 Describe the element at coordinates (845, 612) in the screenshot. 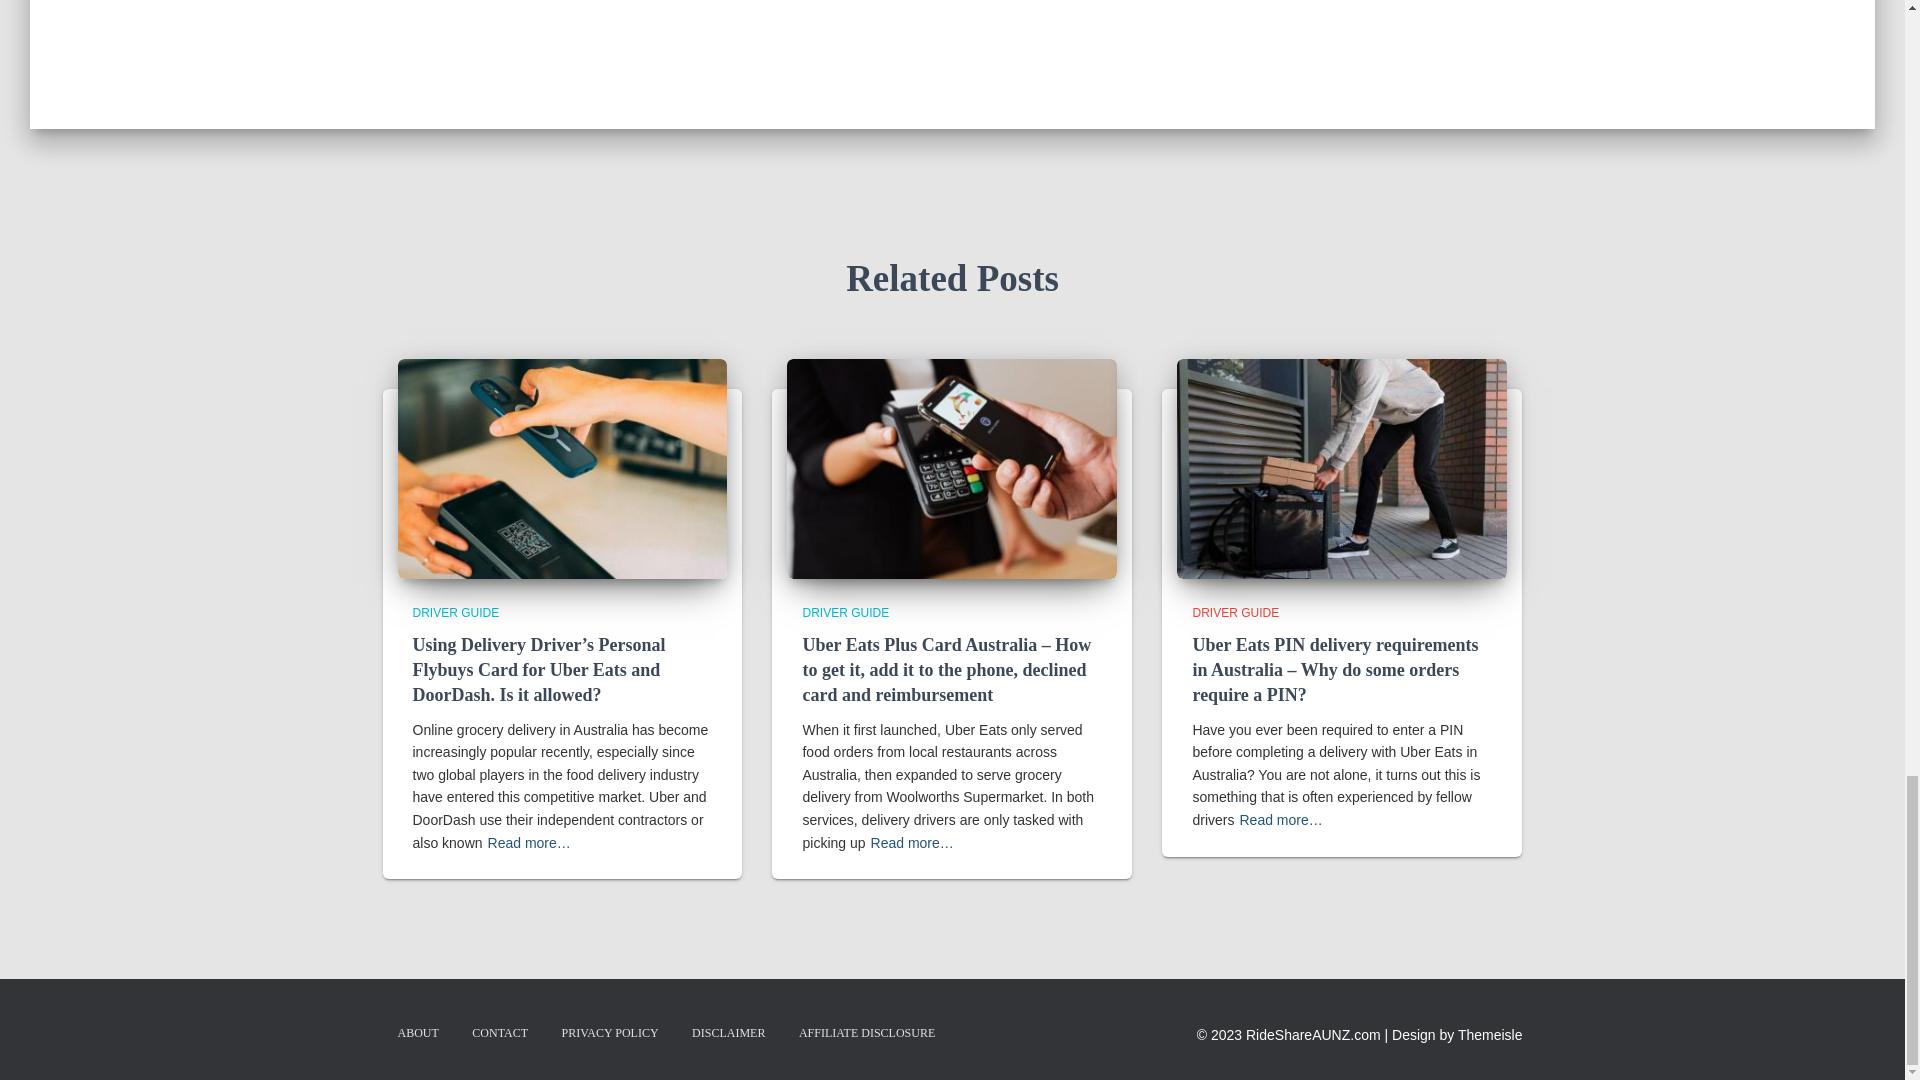

I see `View all posts in Driver Guide` at that location.